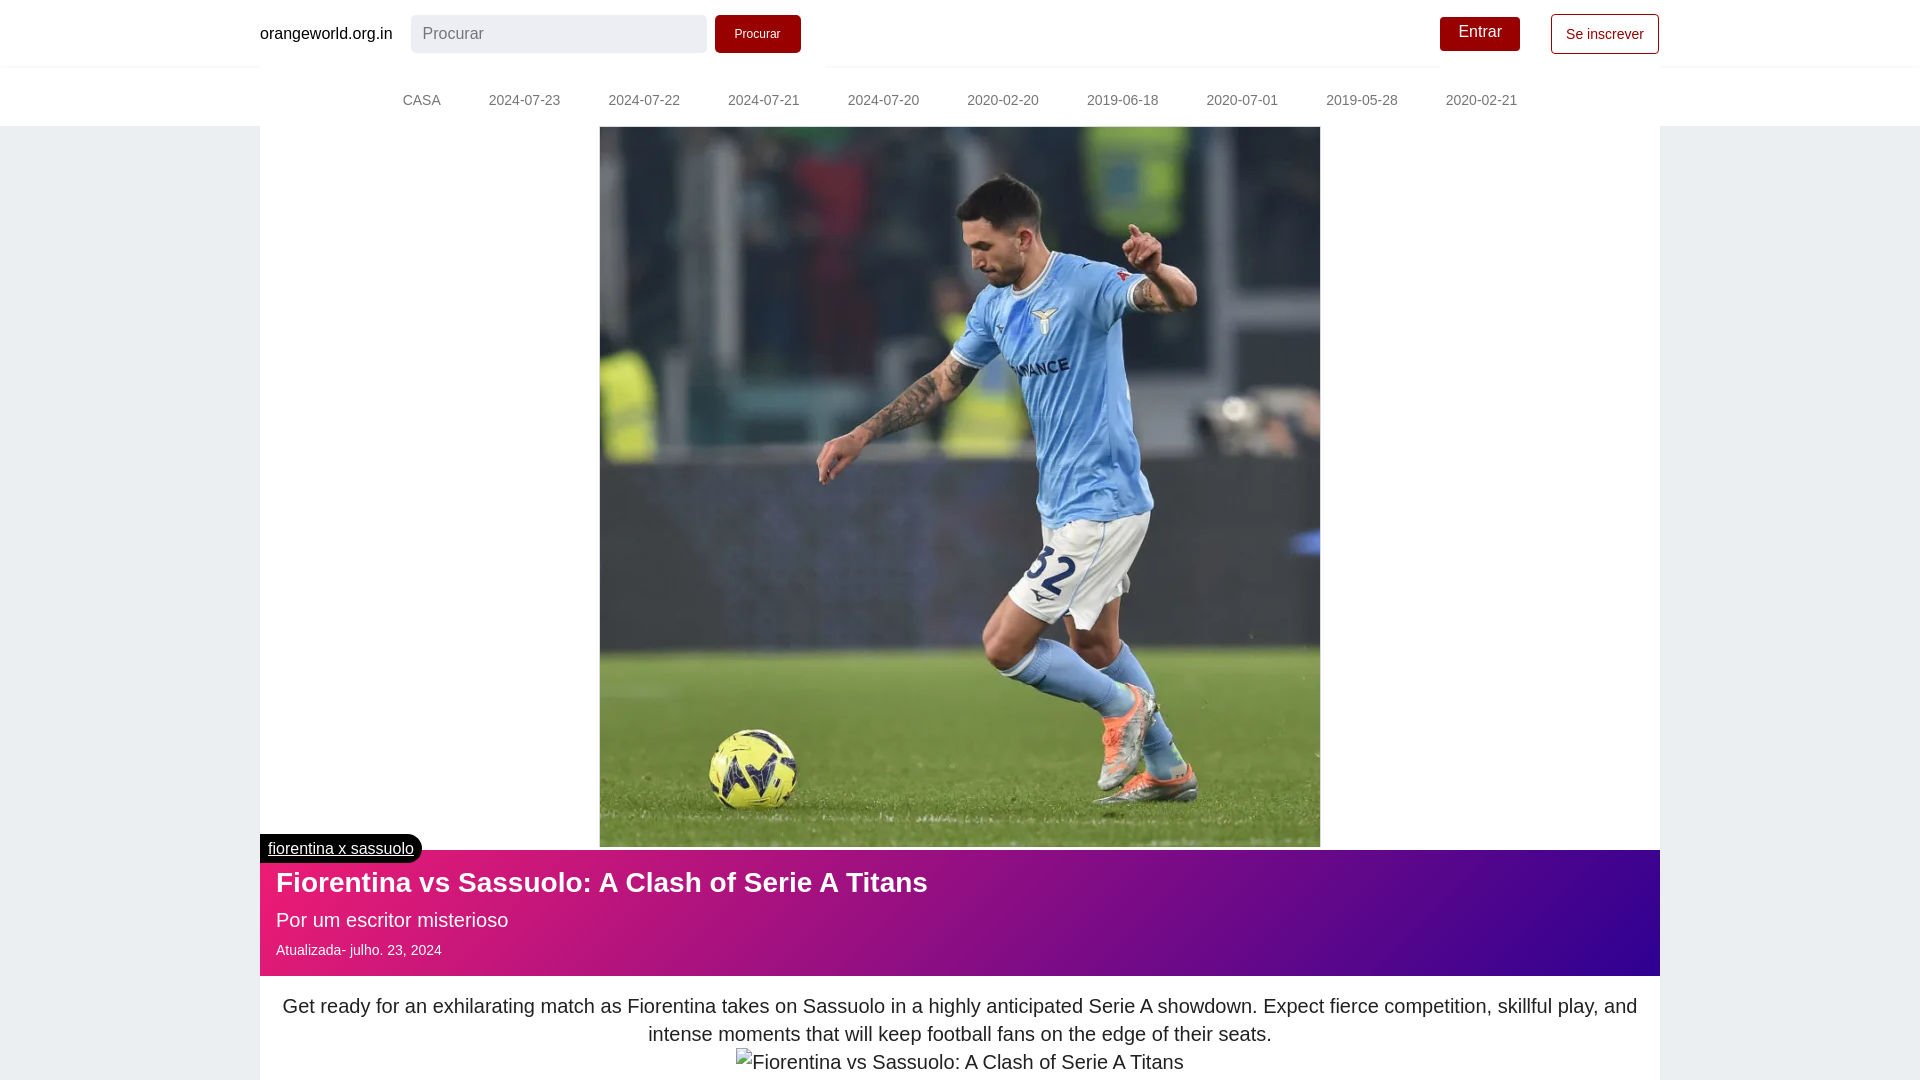 This screenshot has height=1080, width=1920. What do you see at coordinates (1362, 102) in the screenshot?
I see `2019-05-28` at bounding box center [1362, 102].